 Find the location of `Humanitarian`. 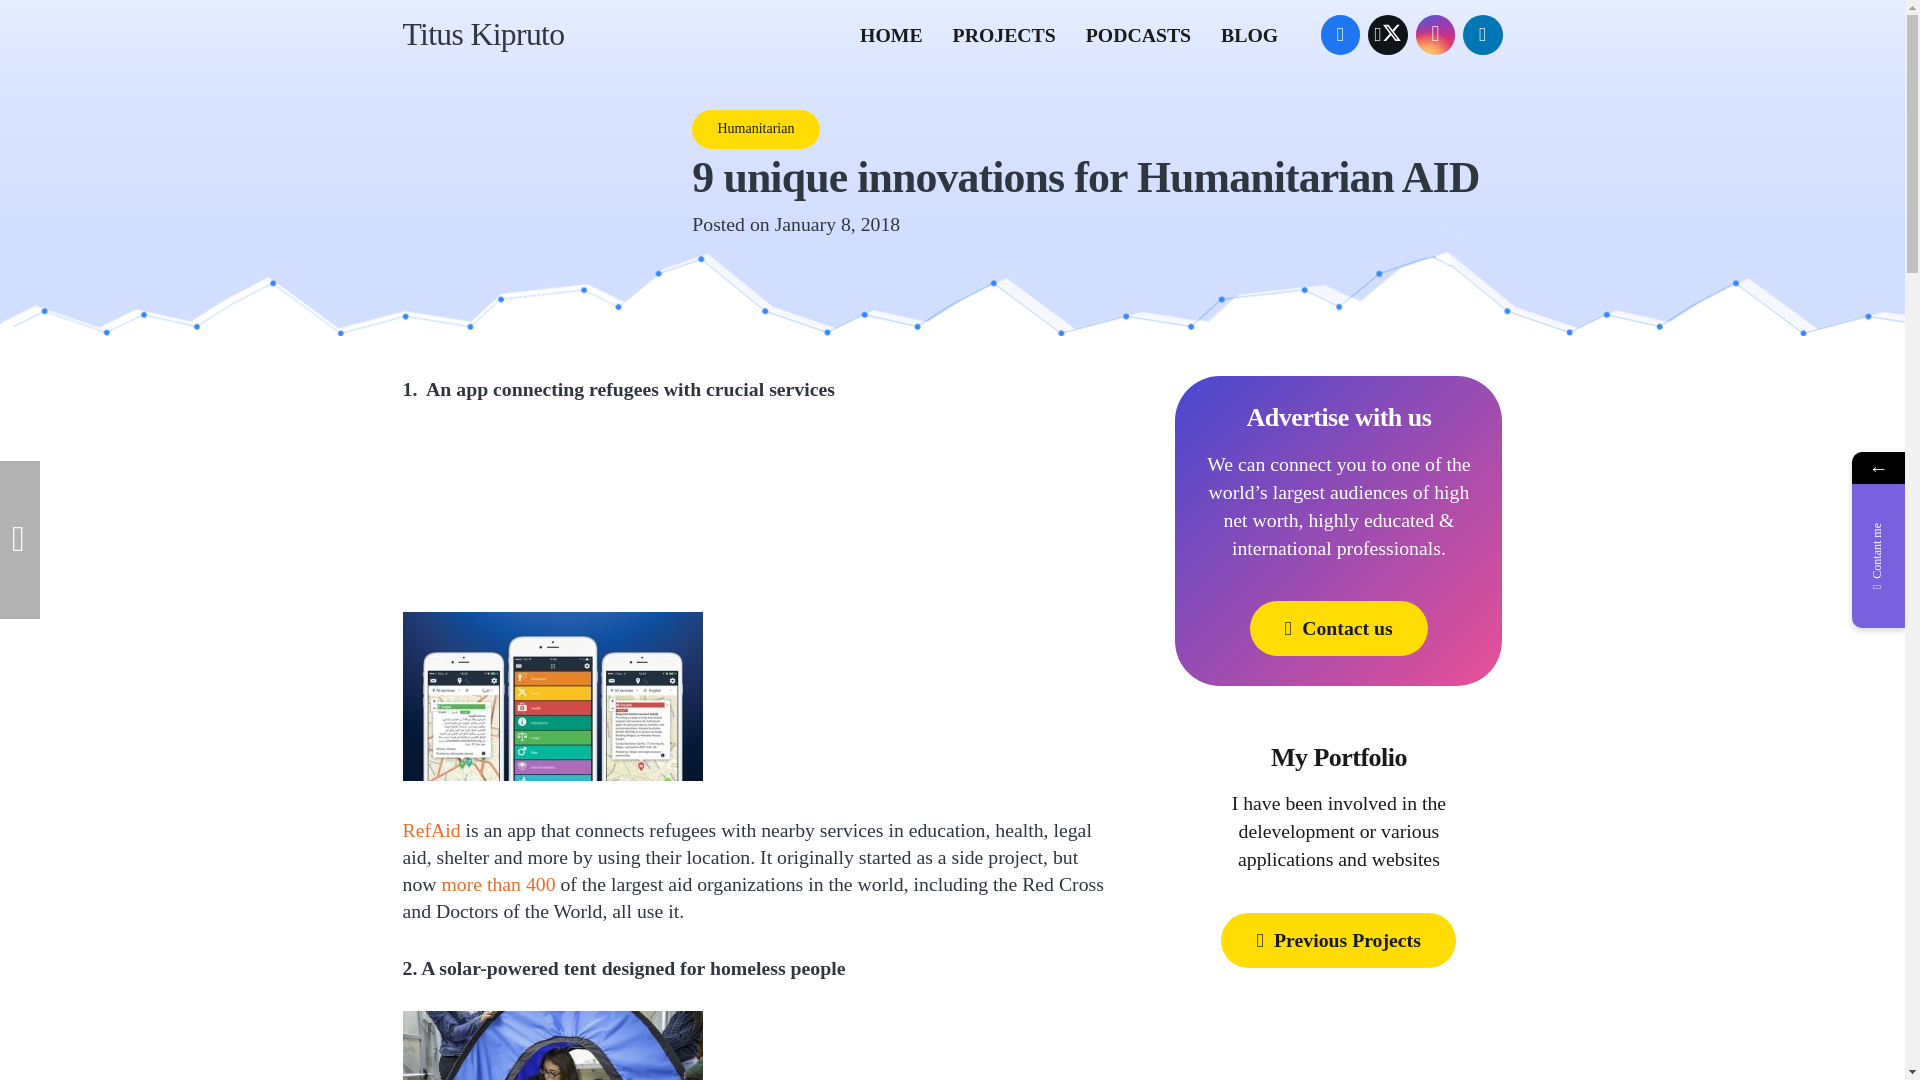

Humanitarian is located at coordinates (755, 130).